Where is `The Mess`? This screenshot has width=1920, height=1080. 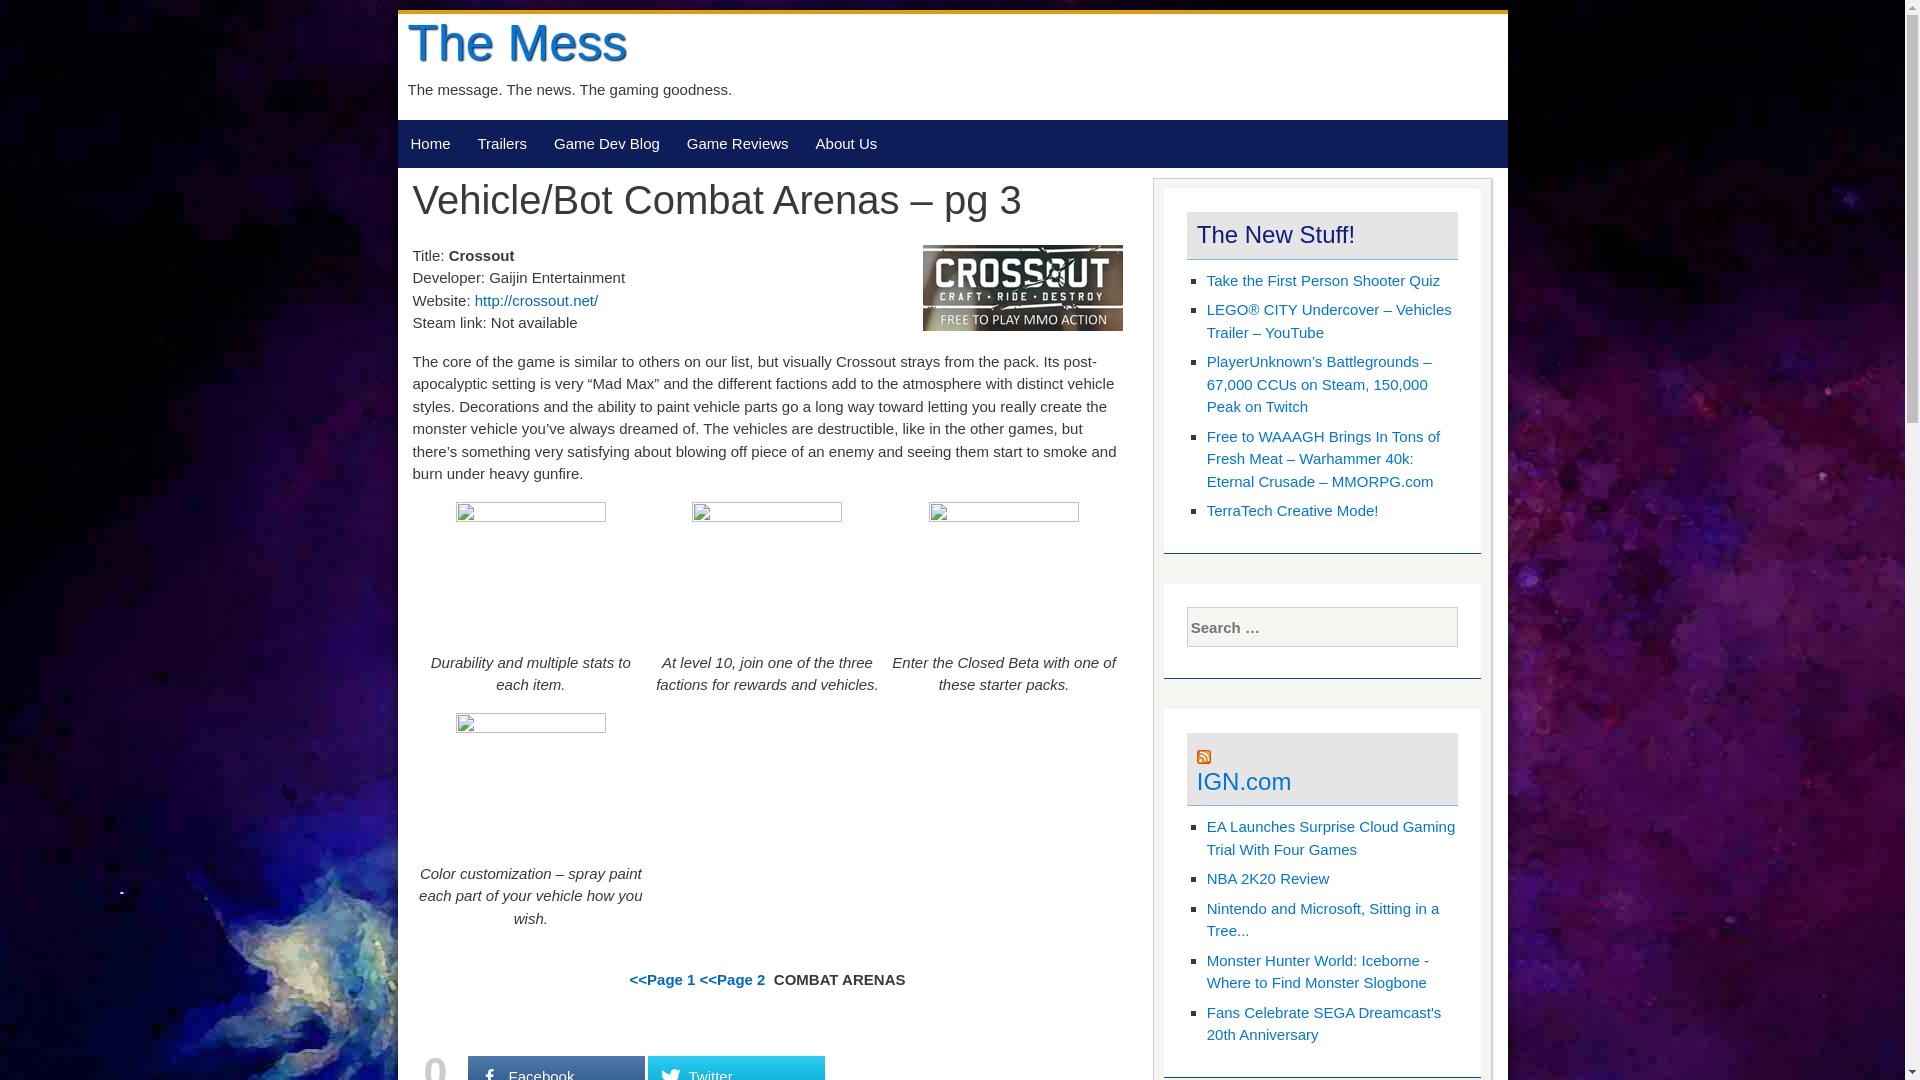 The Mess is located at coordinates (517, 43).